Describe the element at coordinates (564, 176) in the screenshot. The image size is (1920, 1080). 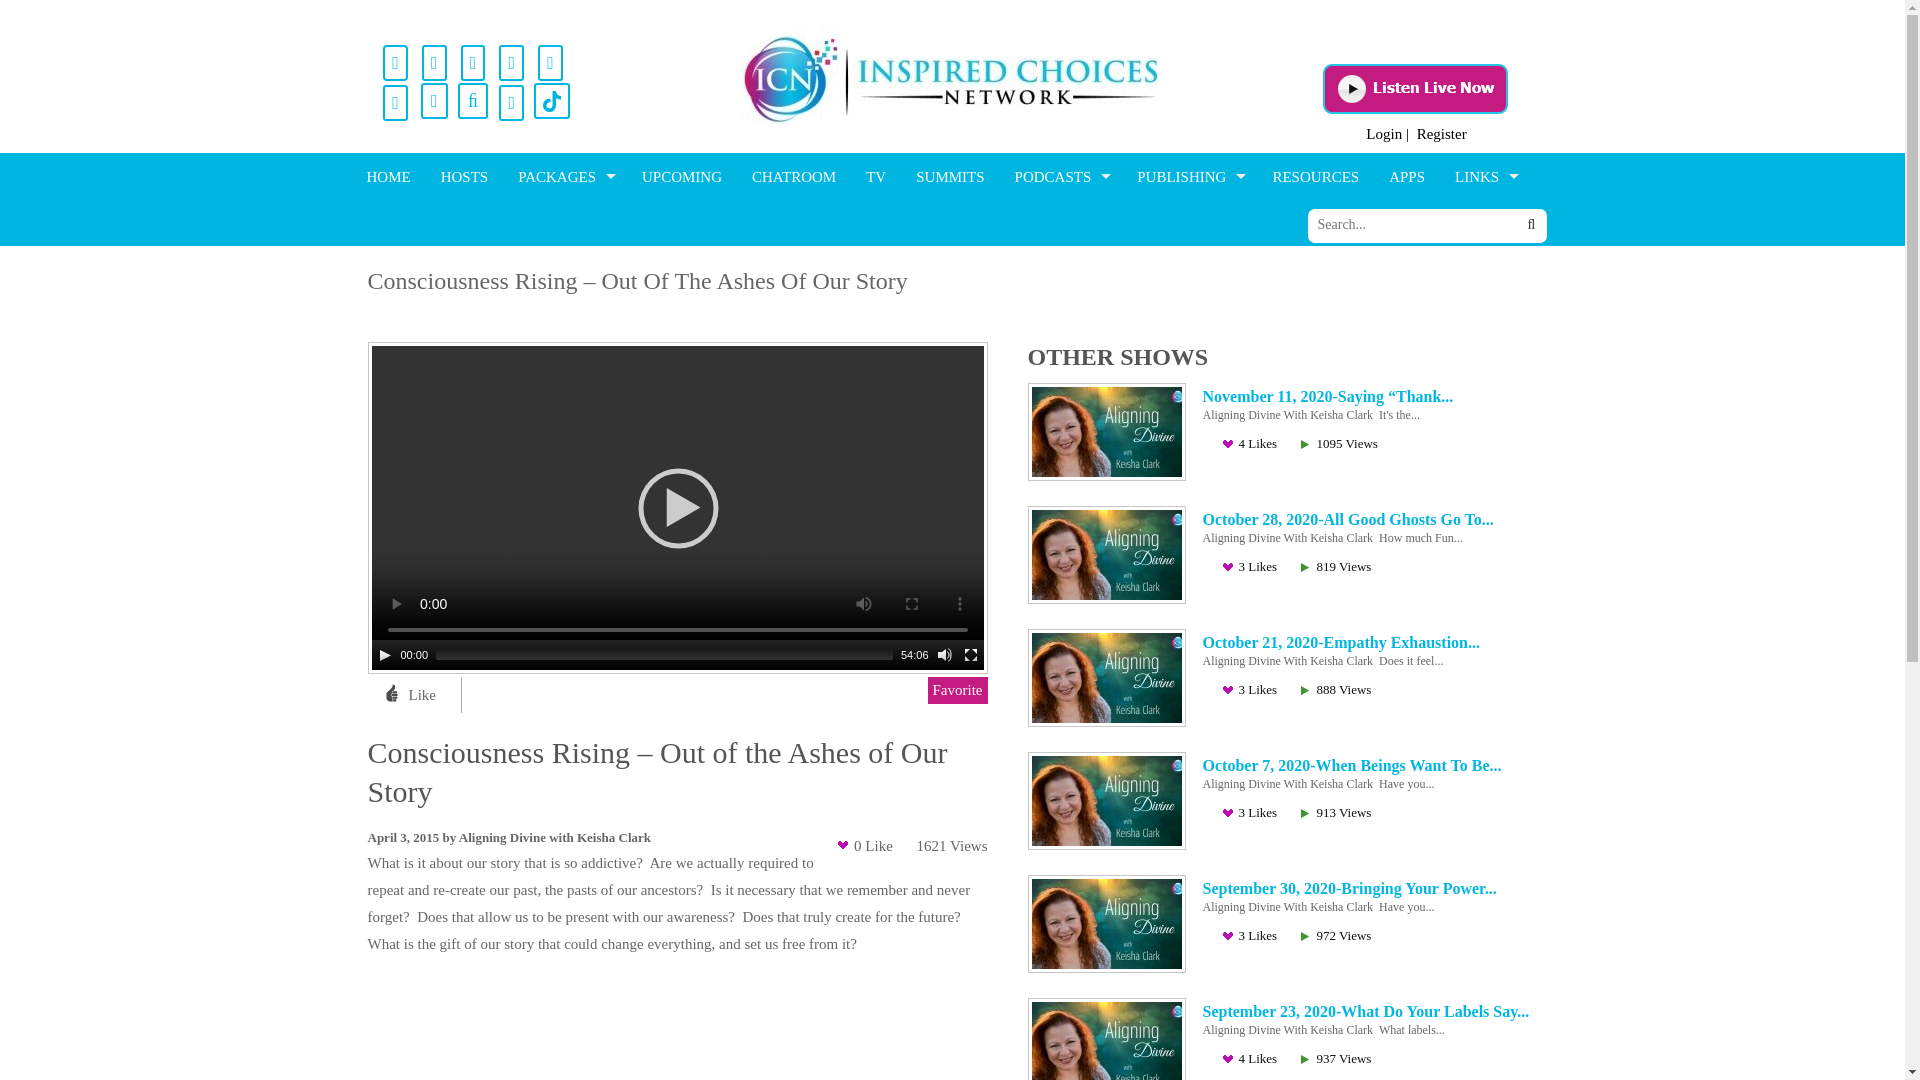
I see `PACKAGES` at that location.